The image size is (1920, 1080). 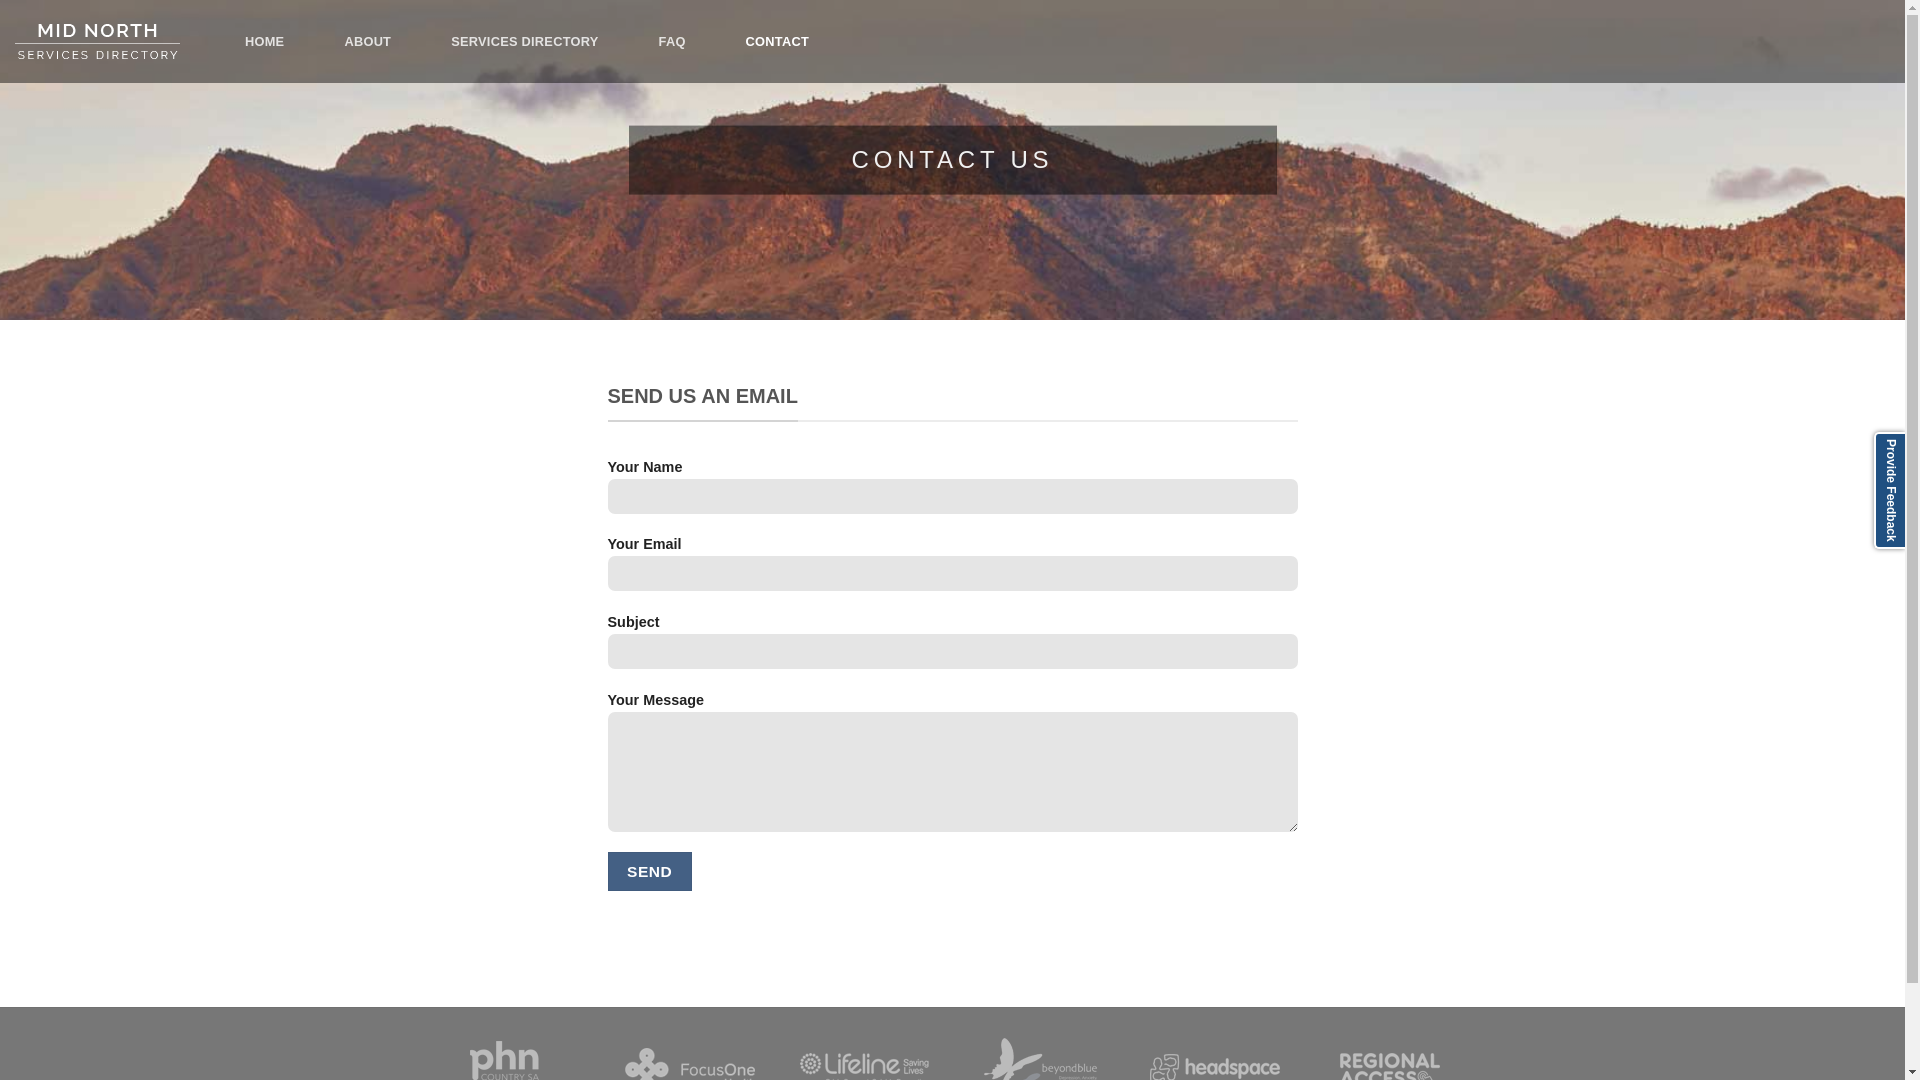 What do you see at coordinates (368, 42) in the screenshot?
I see `ABOUT` at bounding box center [368, 42].